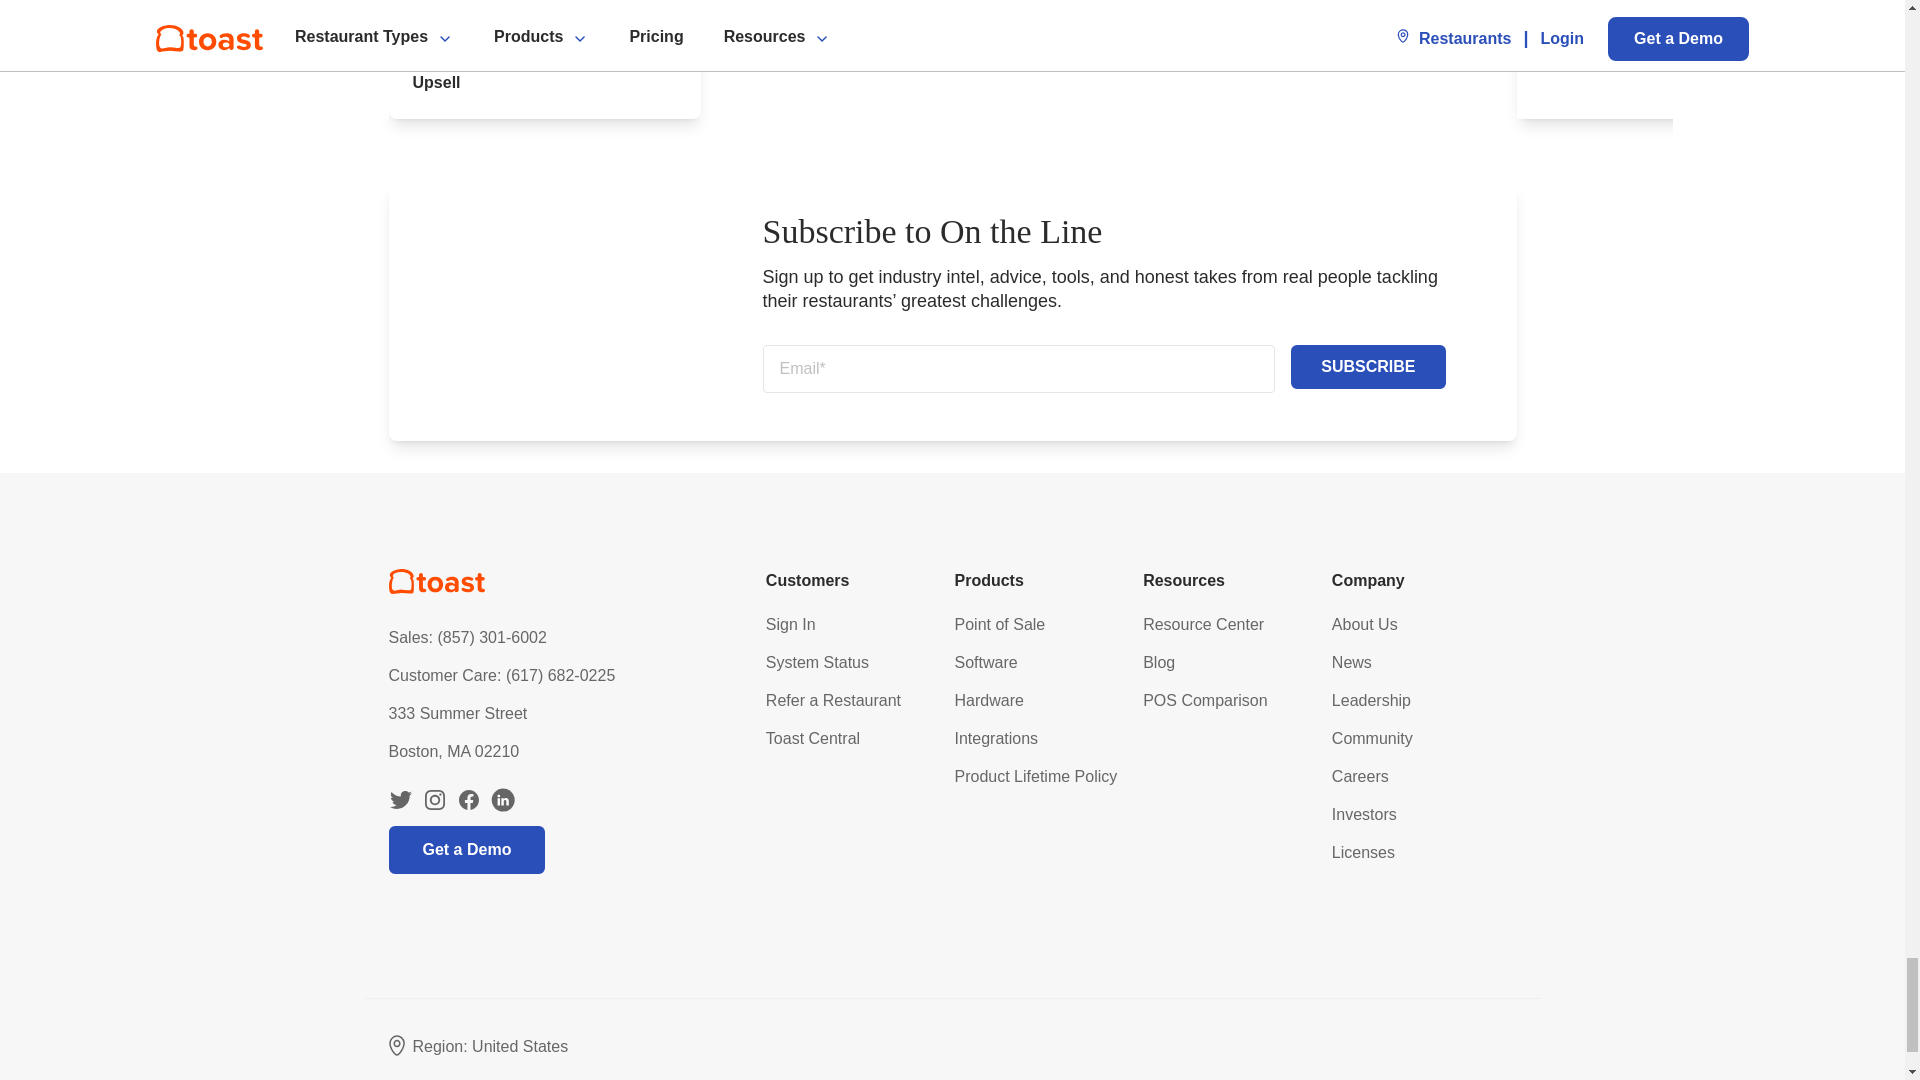 The height and width of the screenshot is (1080, 1920). What do you see at coordinates (502, 800) in the screenshot?
I see `Toast on LinkedIn` at bounding box center [502, 800].